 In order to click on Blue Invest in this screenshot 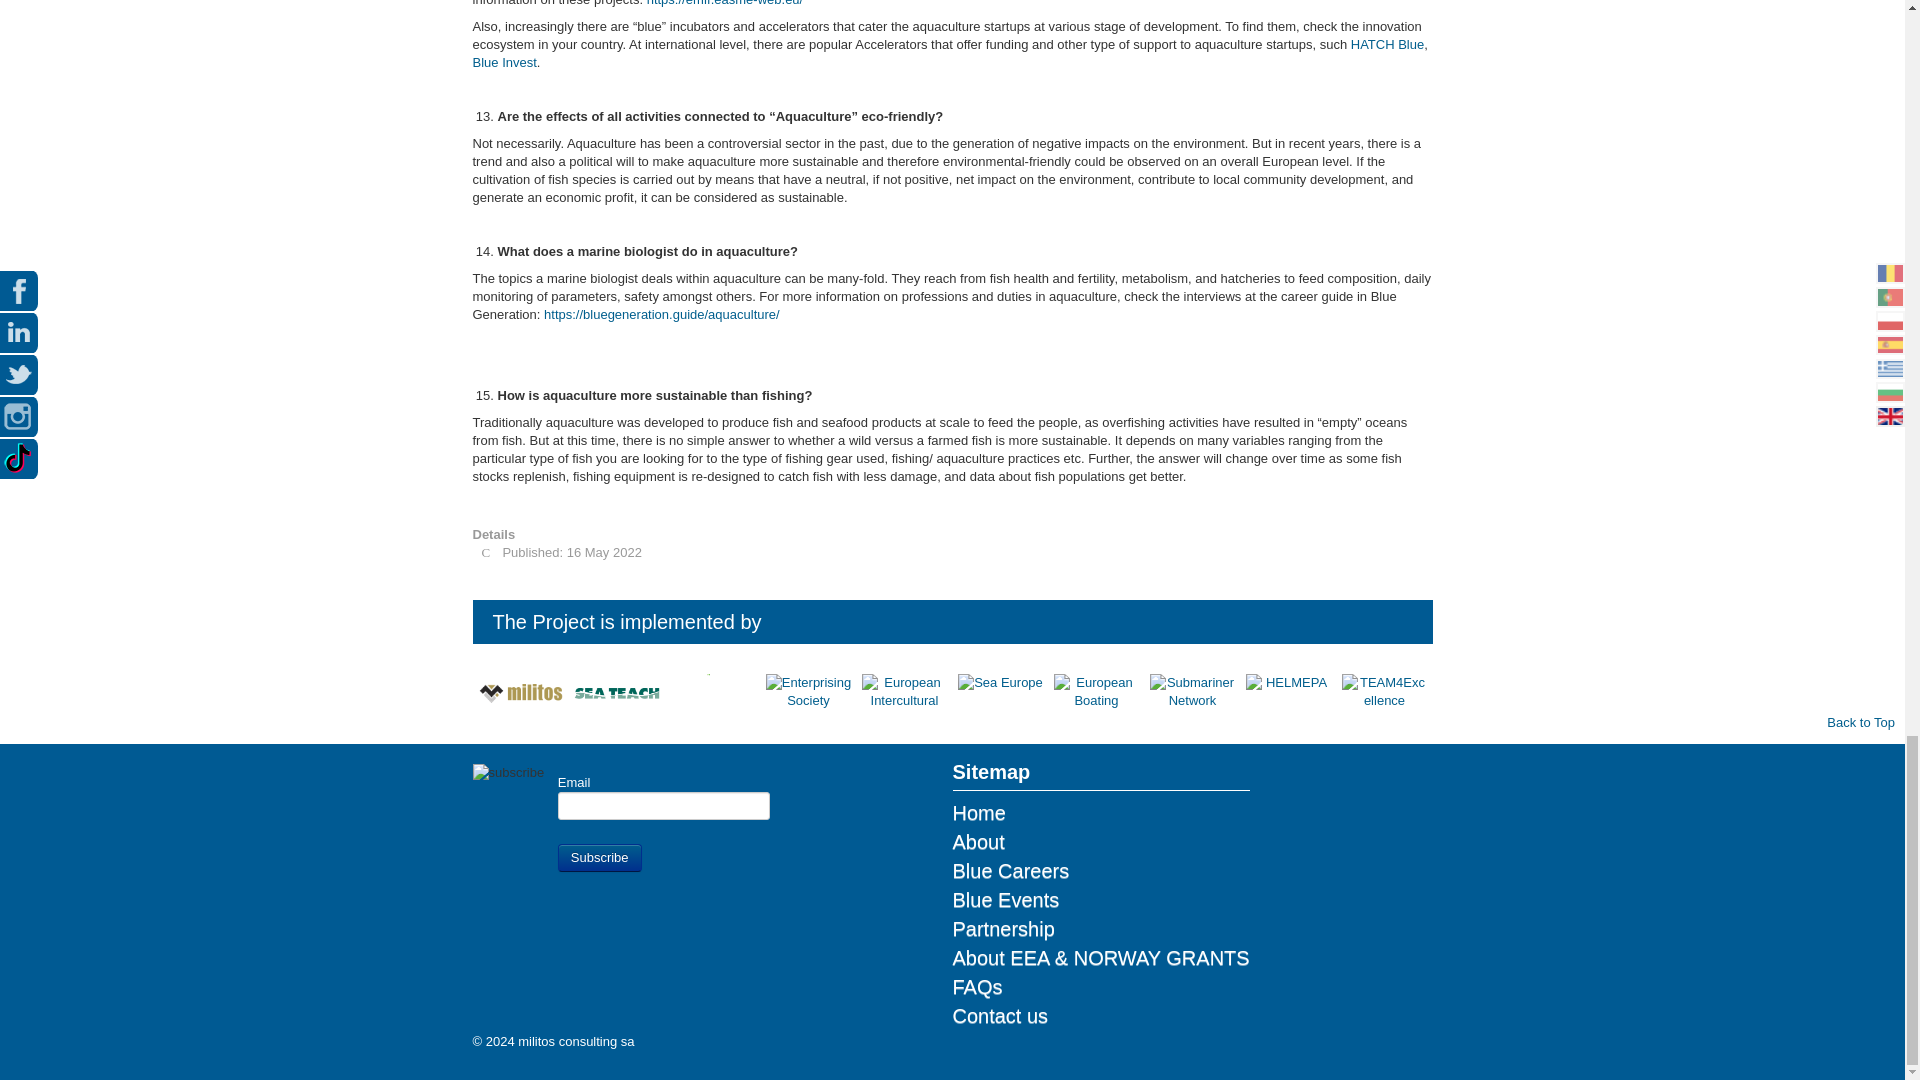, I will do `click(504, 62)`.